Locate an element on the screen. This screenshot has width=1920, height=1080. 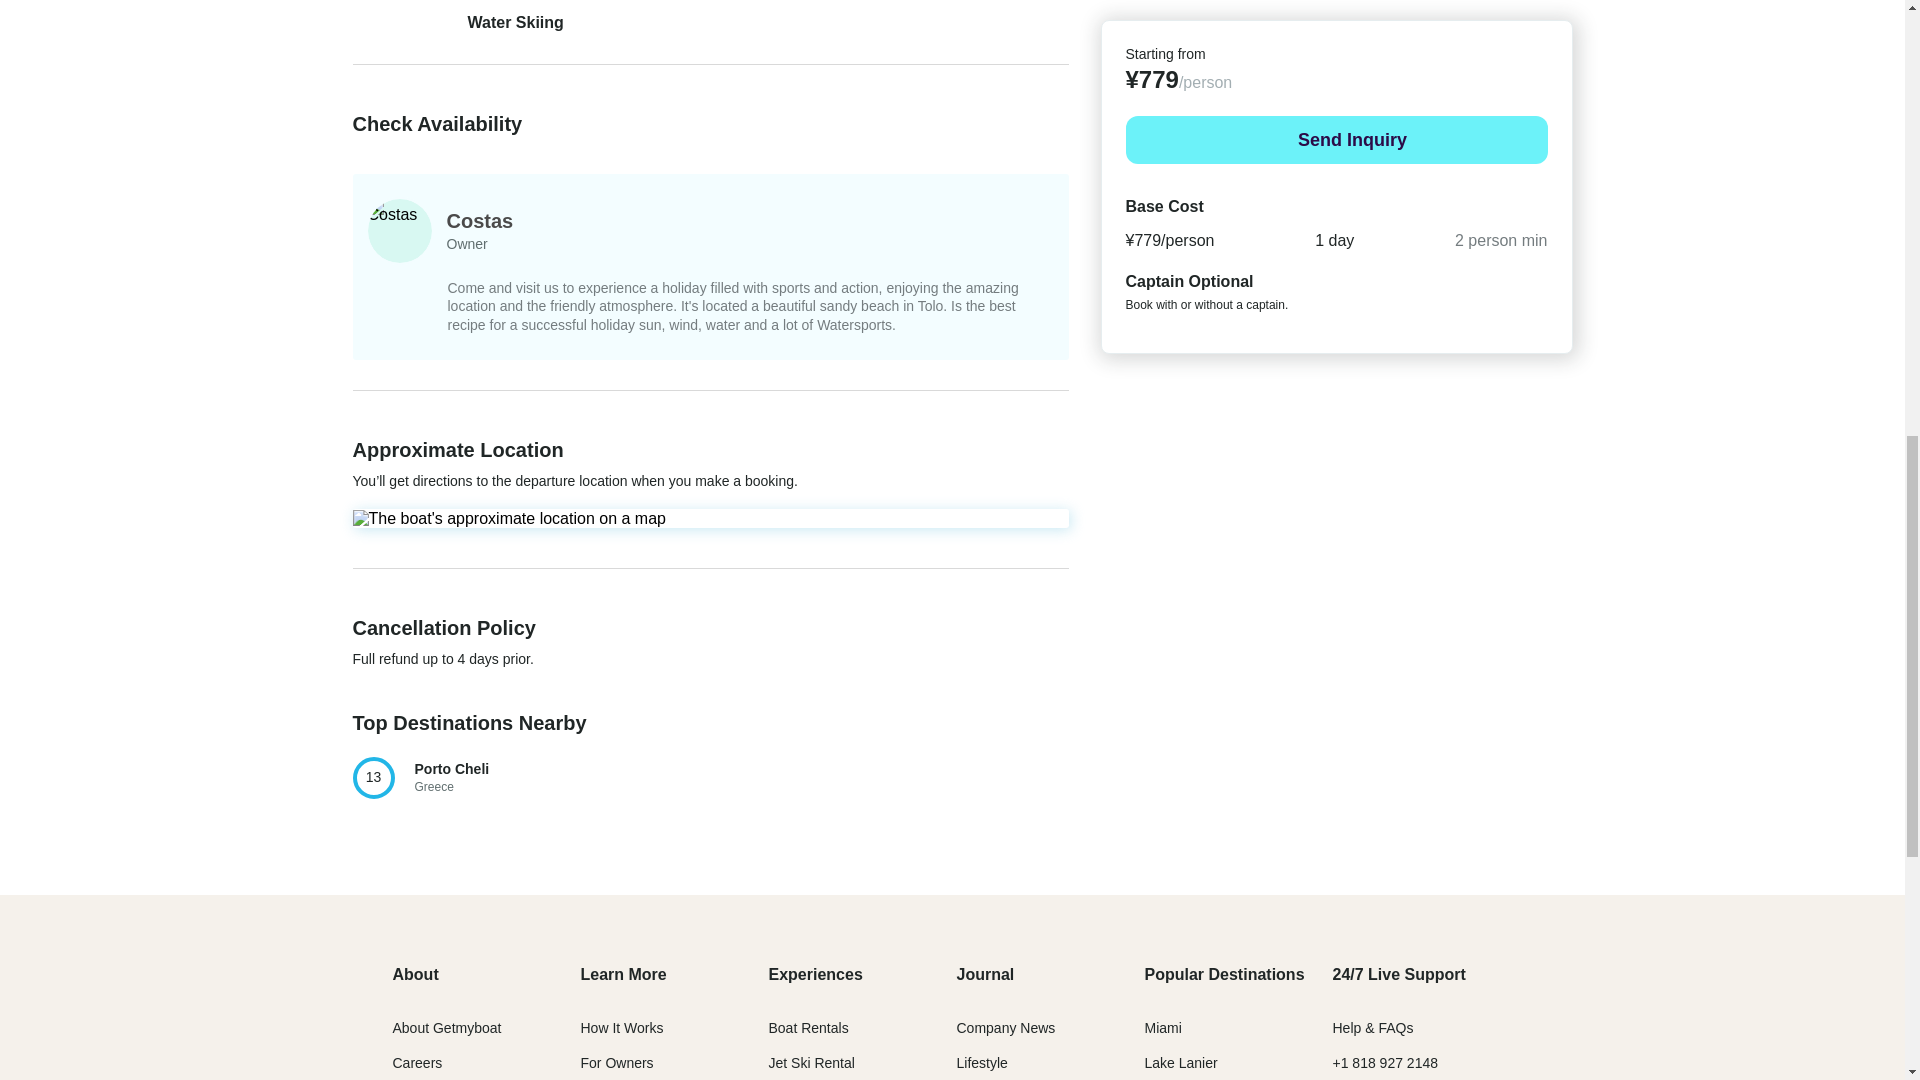
For Owners is located at coordinates (616, 1063).